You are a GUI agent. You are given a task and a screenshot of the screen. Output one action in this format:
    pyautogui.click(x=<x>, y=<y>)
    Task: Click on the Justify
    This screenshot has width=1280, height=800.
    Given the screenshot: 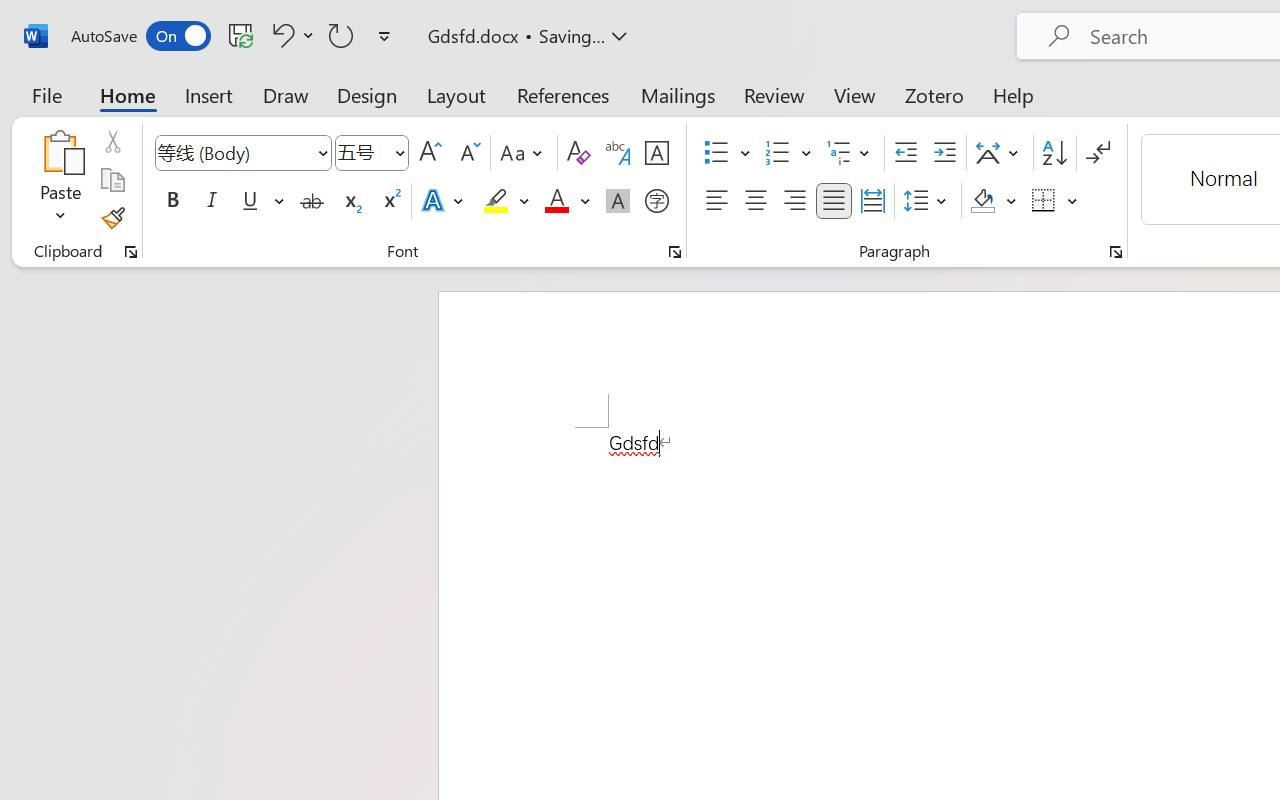 What is the action you would take?
    pyautogui.click(x=834, y=201)
    